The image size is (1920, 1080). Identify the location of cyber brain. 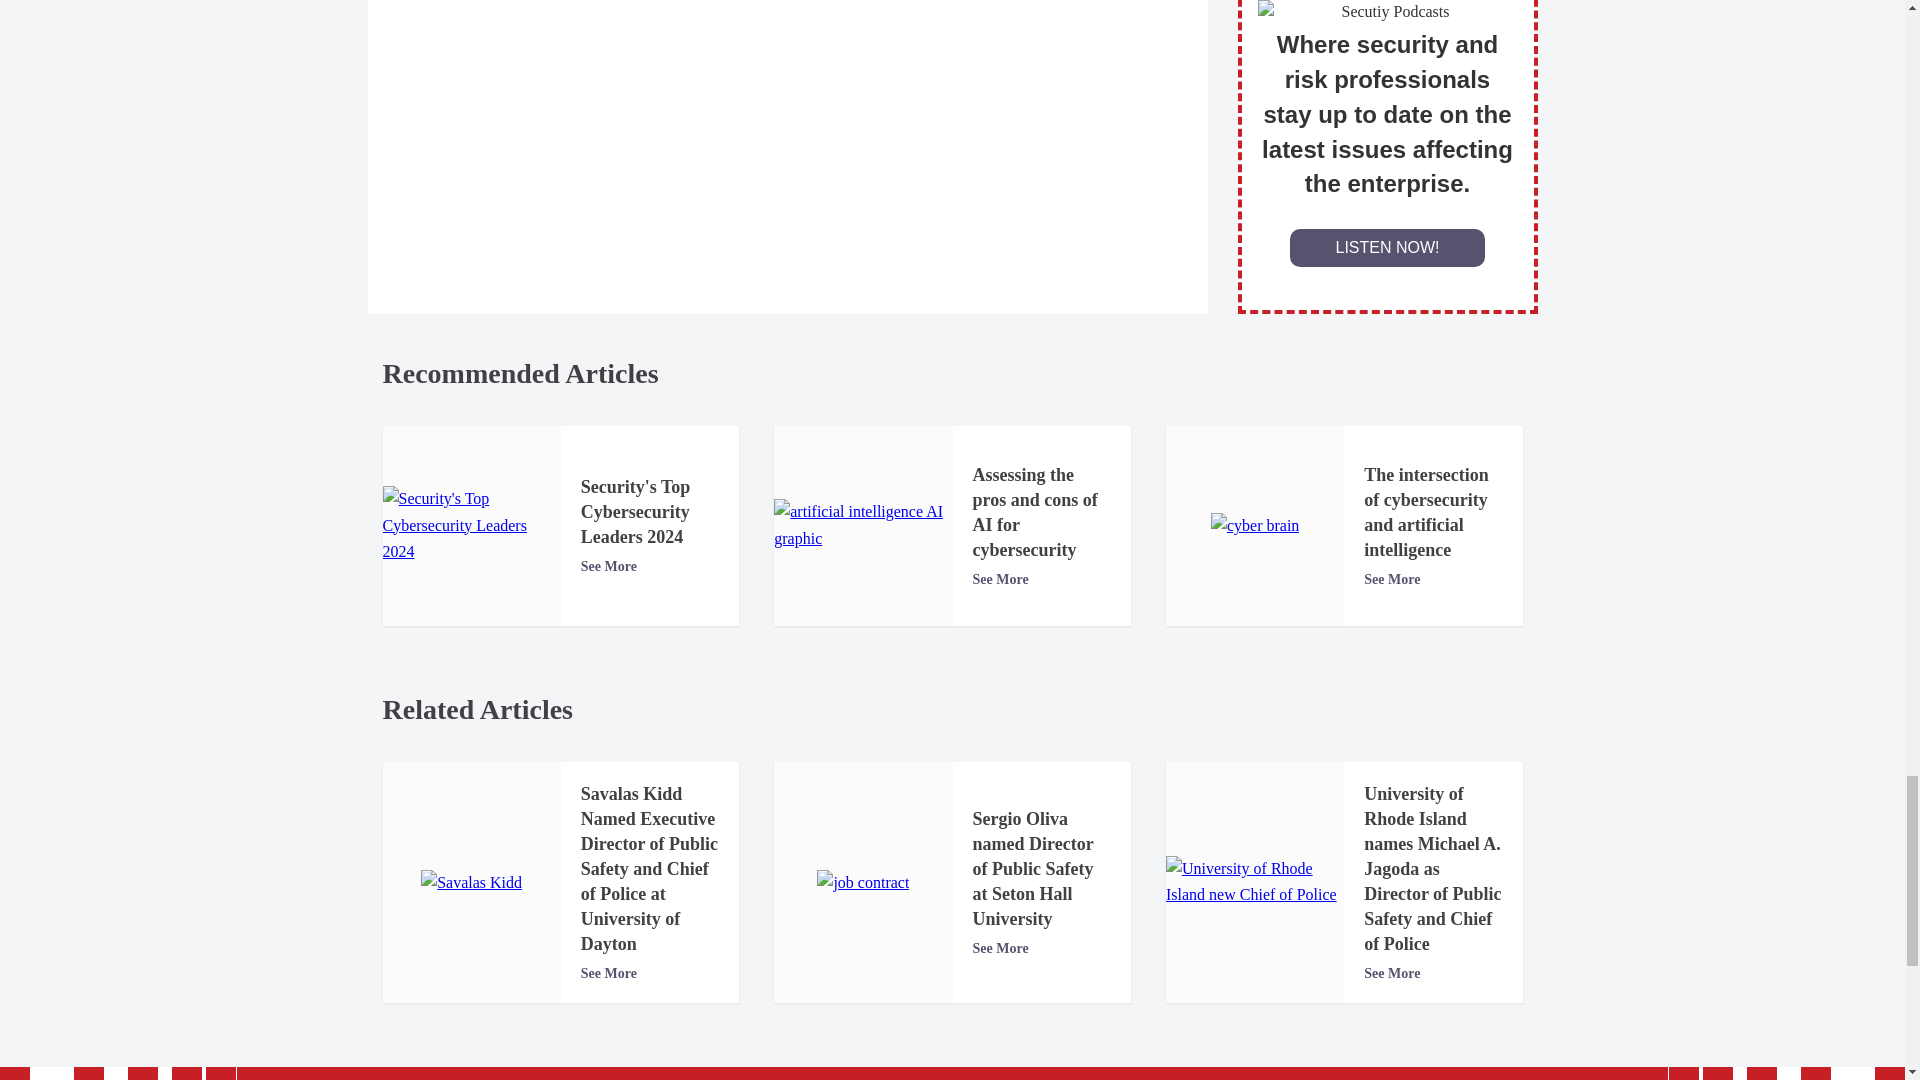
(1255, 526).